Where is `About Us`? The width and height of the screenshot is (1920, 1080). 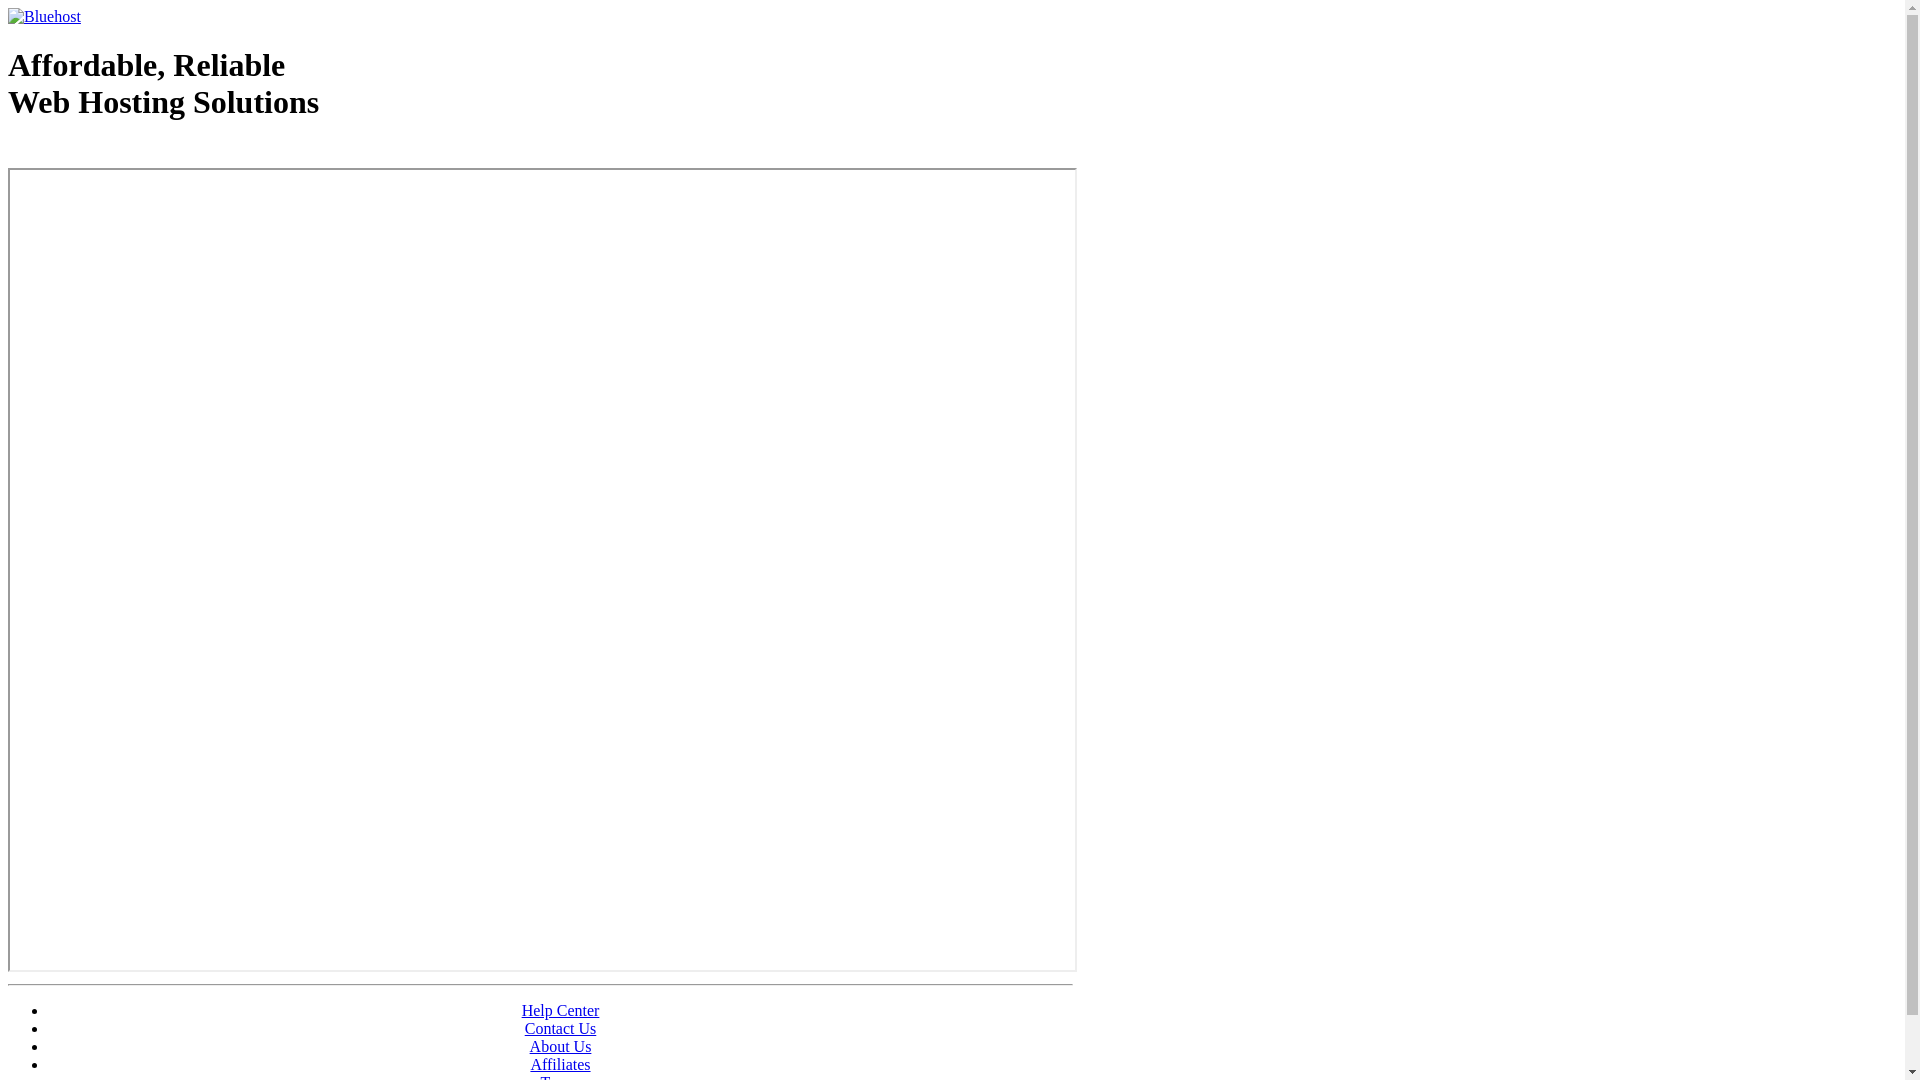
About Us is located at coordinates (561, 1046).